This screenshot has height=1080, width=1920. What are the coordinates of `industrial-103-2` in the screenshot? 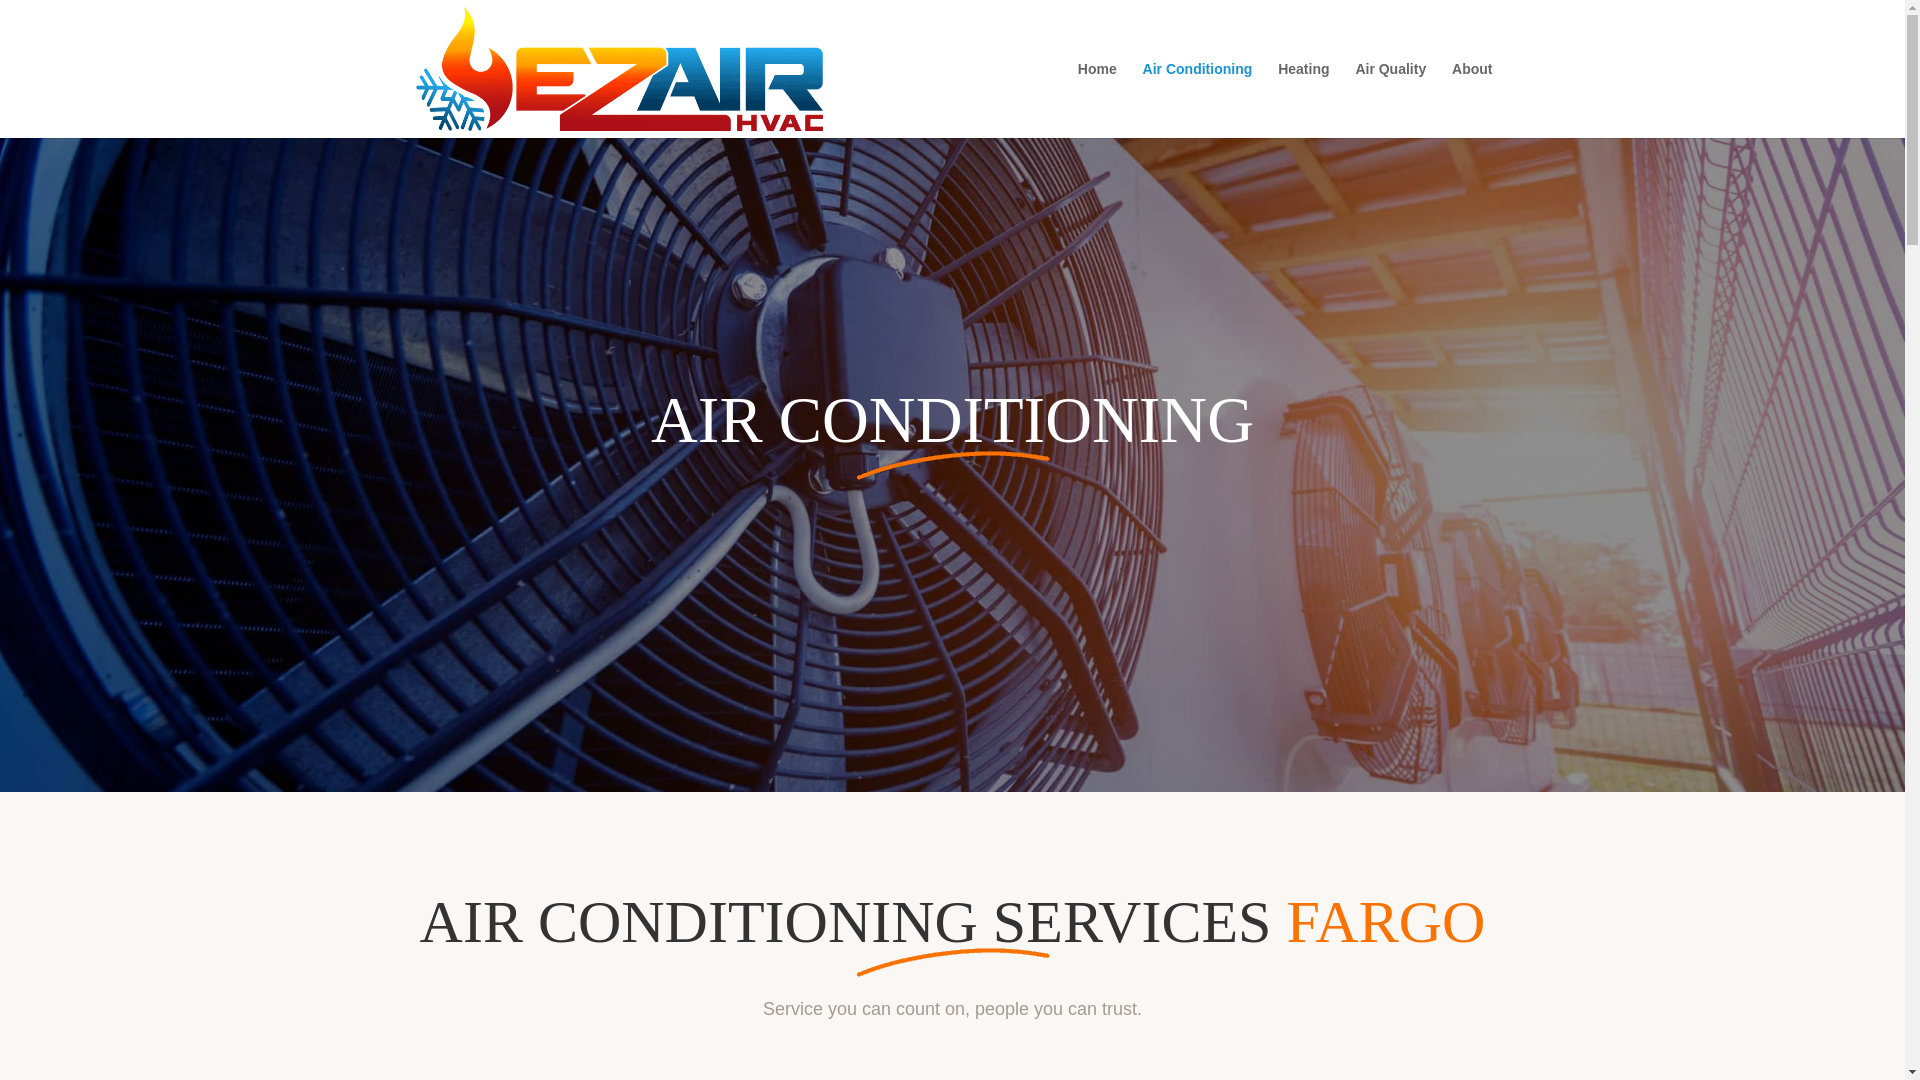 It's located at (952, 462).